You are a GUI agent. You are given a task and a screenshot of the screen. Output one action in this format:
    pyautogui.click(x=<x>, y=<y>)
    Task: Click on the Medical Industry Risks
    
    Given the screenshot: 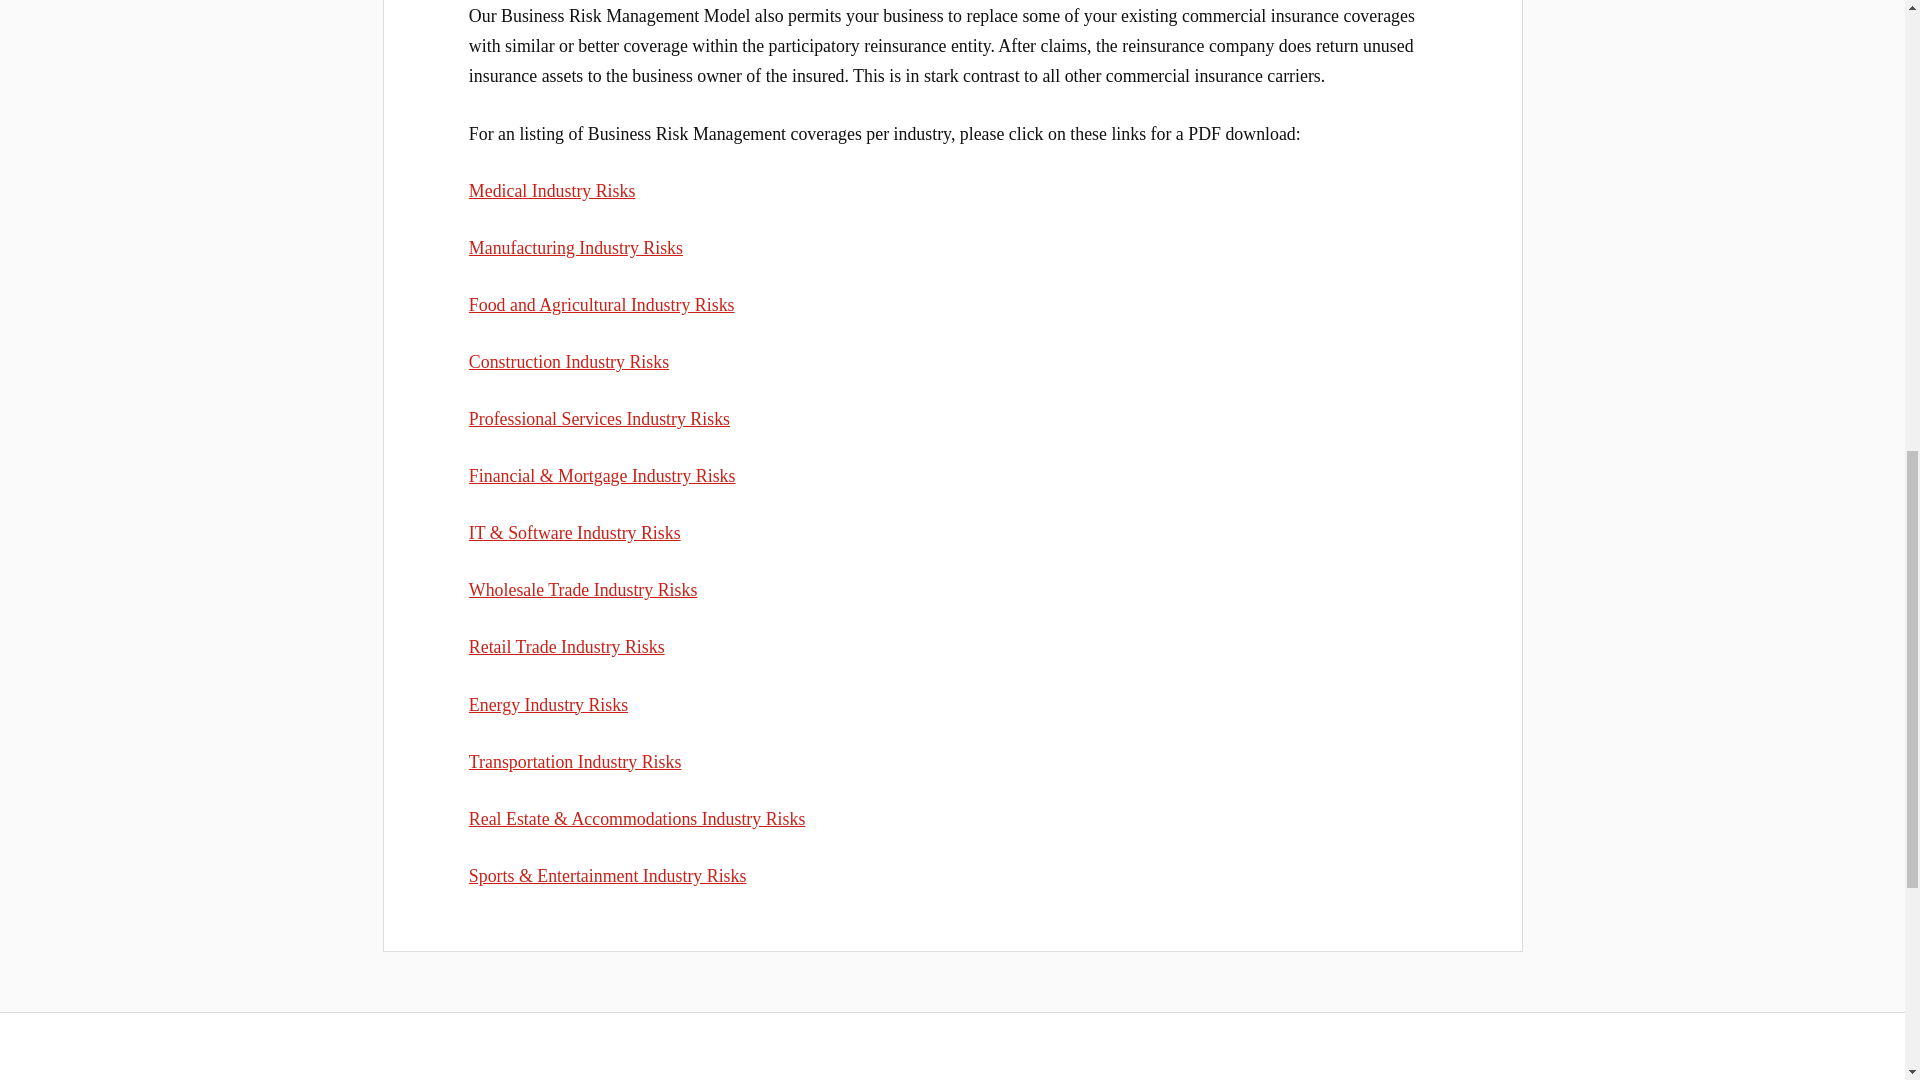 What is the action you would take?
    pyautogui.click(x=552, y=190)
    